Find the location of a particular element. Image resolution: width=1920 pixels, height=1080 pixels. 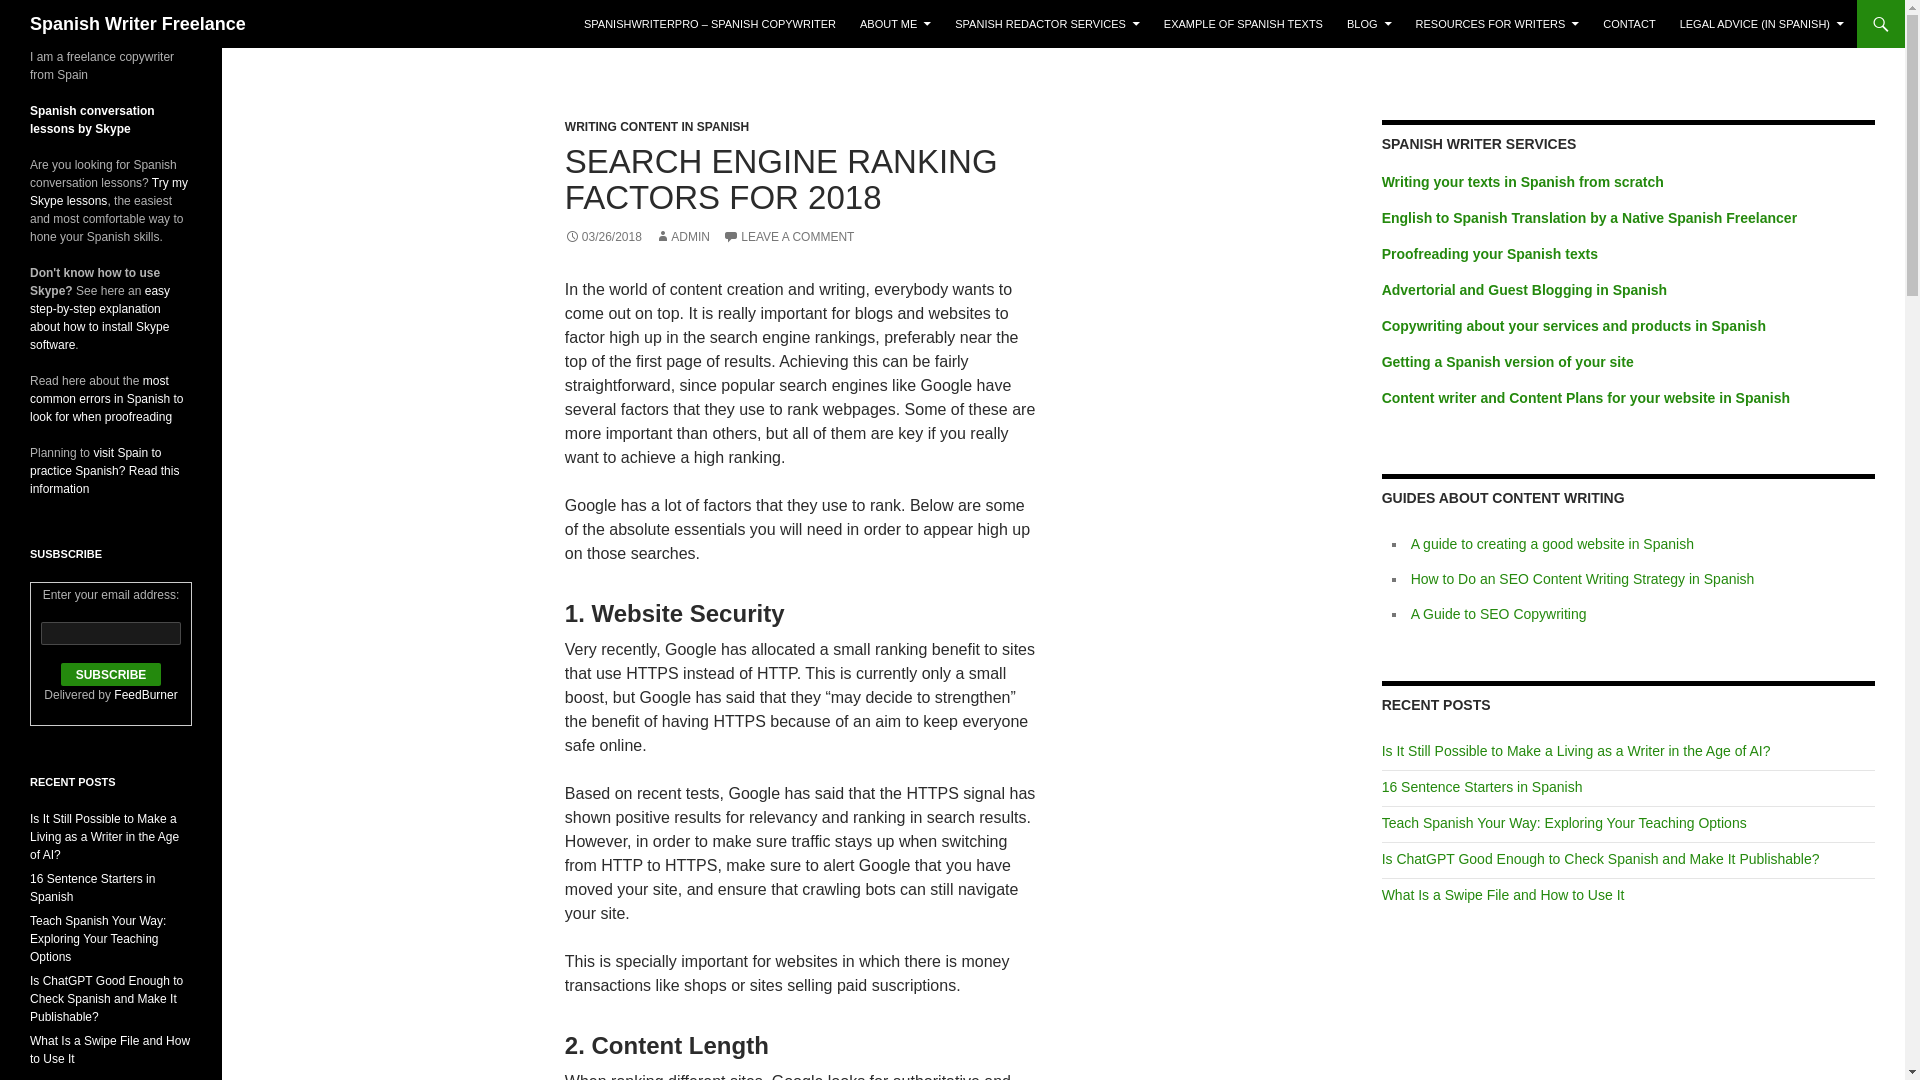

CONTACT is located at coordinates (1628, 24).